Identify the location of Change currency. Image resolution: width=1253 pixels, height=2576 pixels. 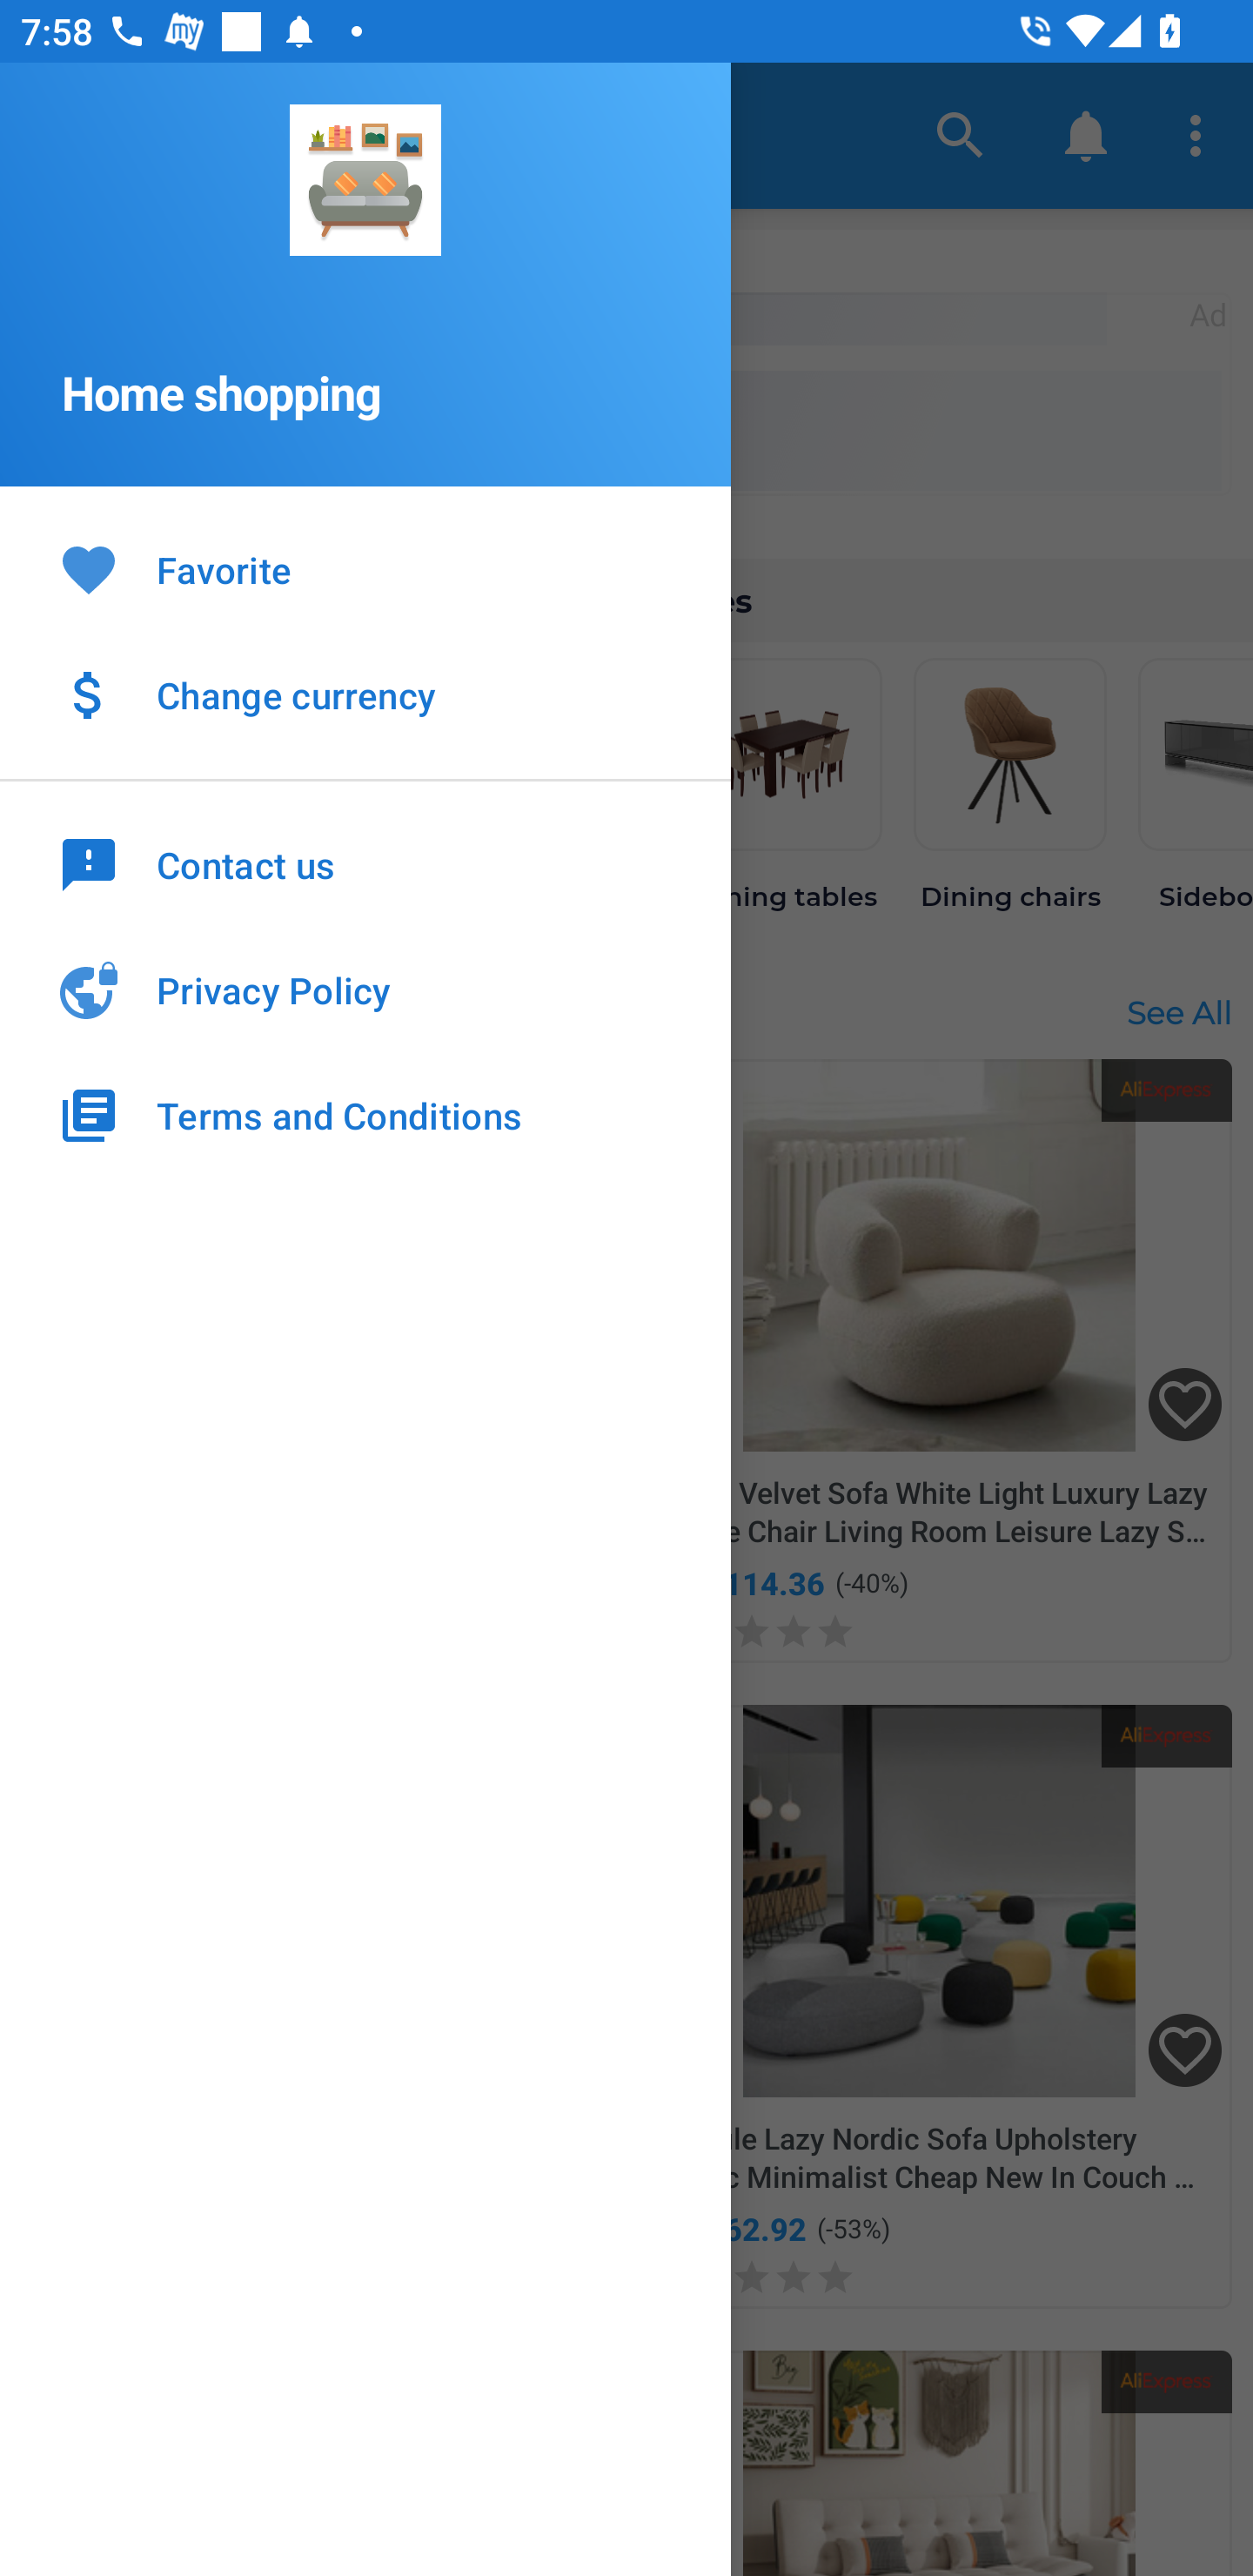
(365, 695).